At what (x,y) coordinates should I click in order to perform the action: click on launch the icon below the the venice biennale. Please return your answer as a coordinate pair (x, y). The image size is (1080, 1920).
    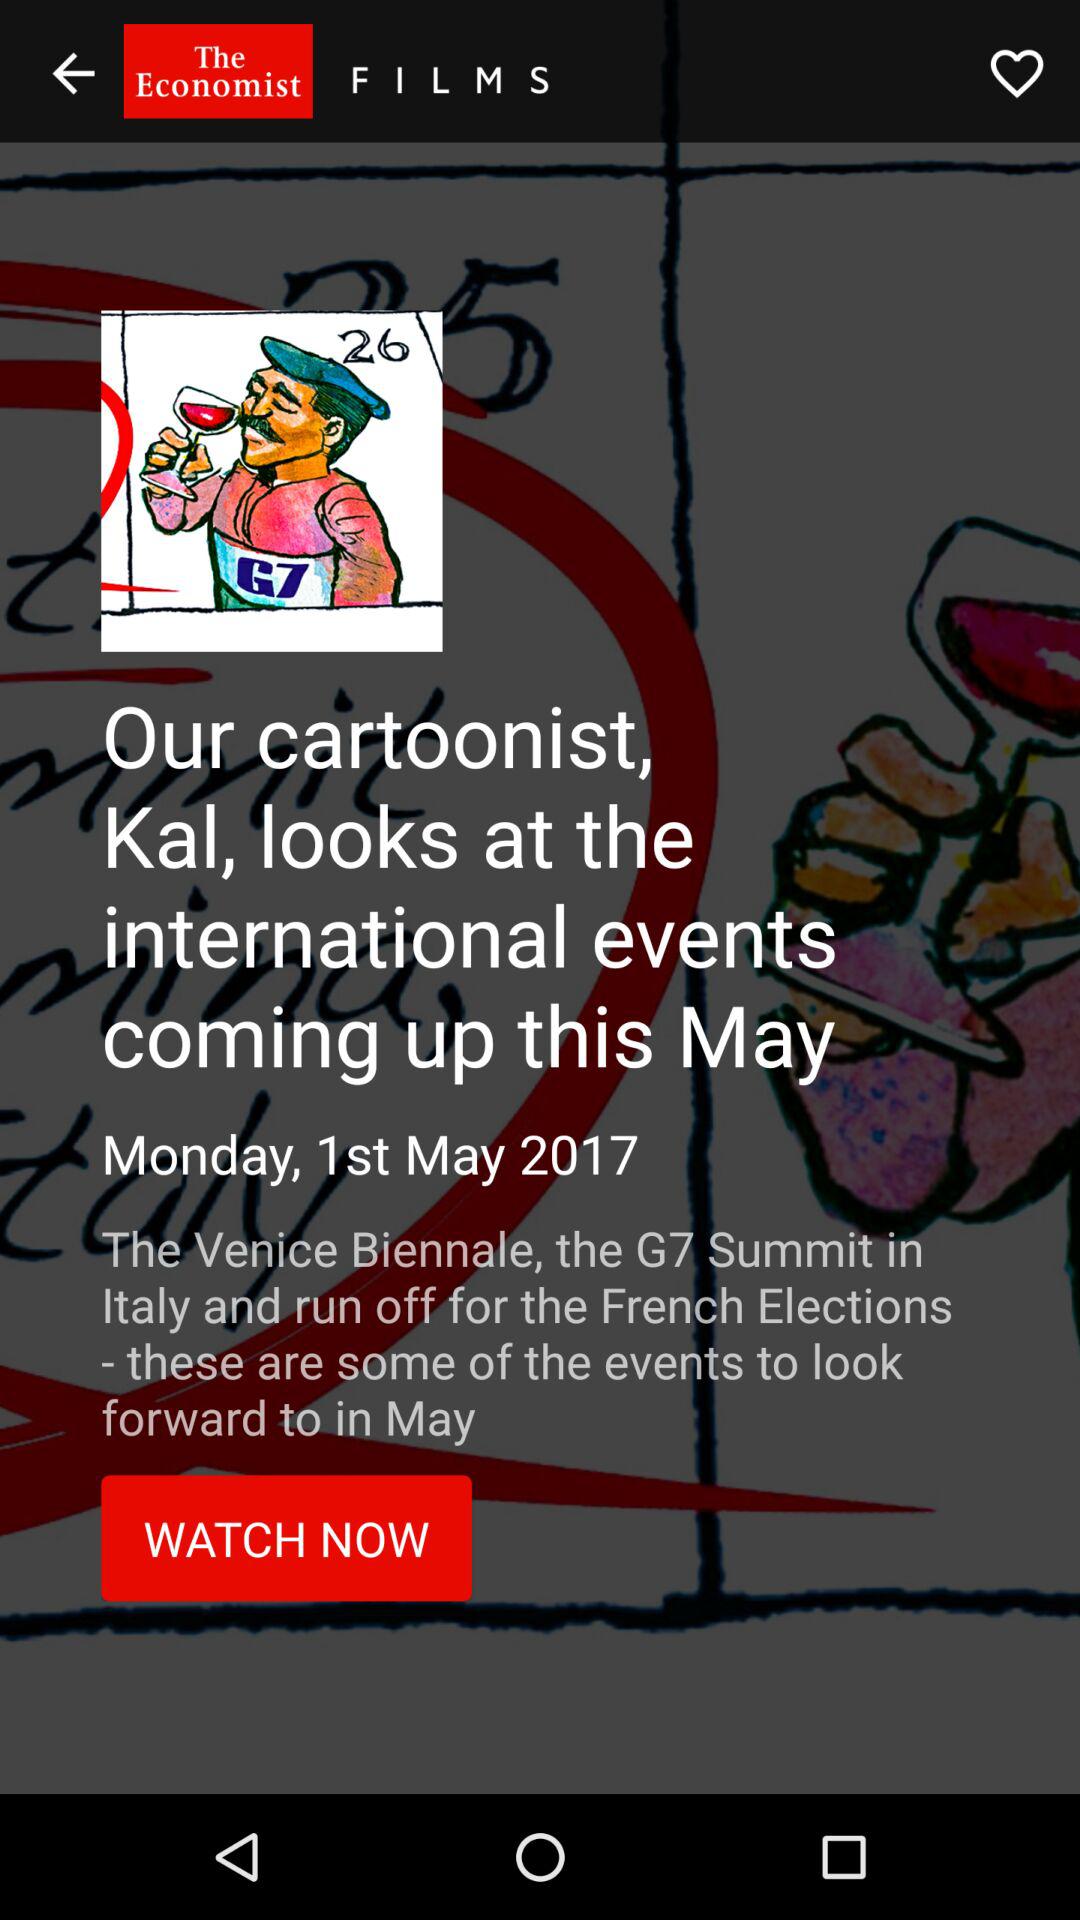
    Looking at the image, I should click on (286, 1538).